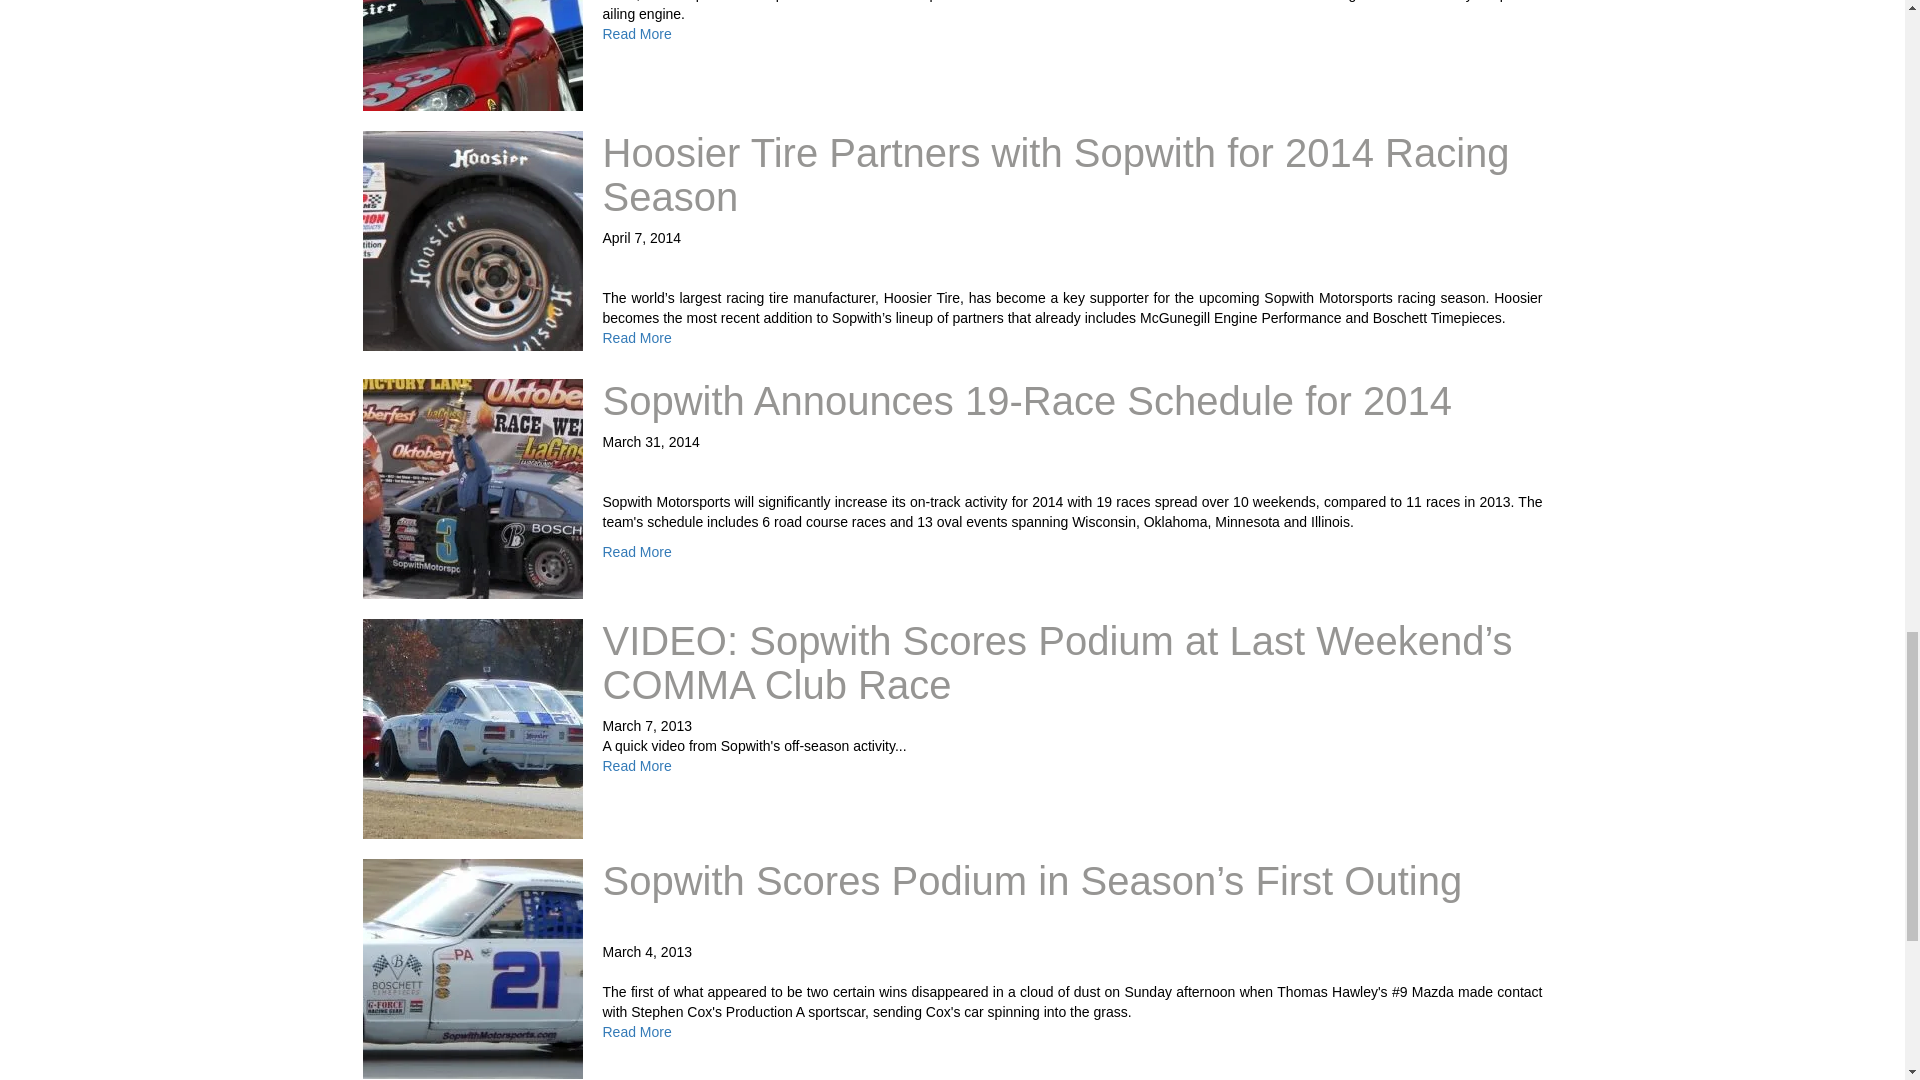  Describe the element at coordinates (1056, 174) in the screenshot. I see `Hoosier Tire Partners with Sopwith for 2014 Racing Season` at that location.